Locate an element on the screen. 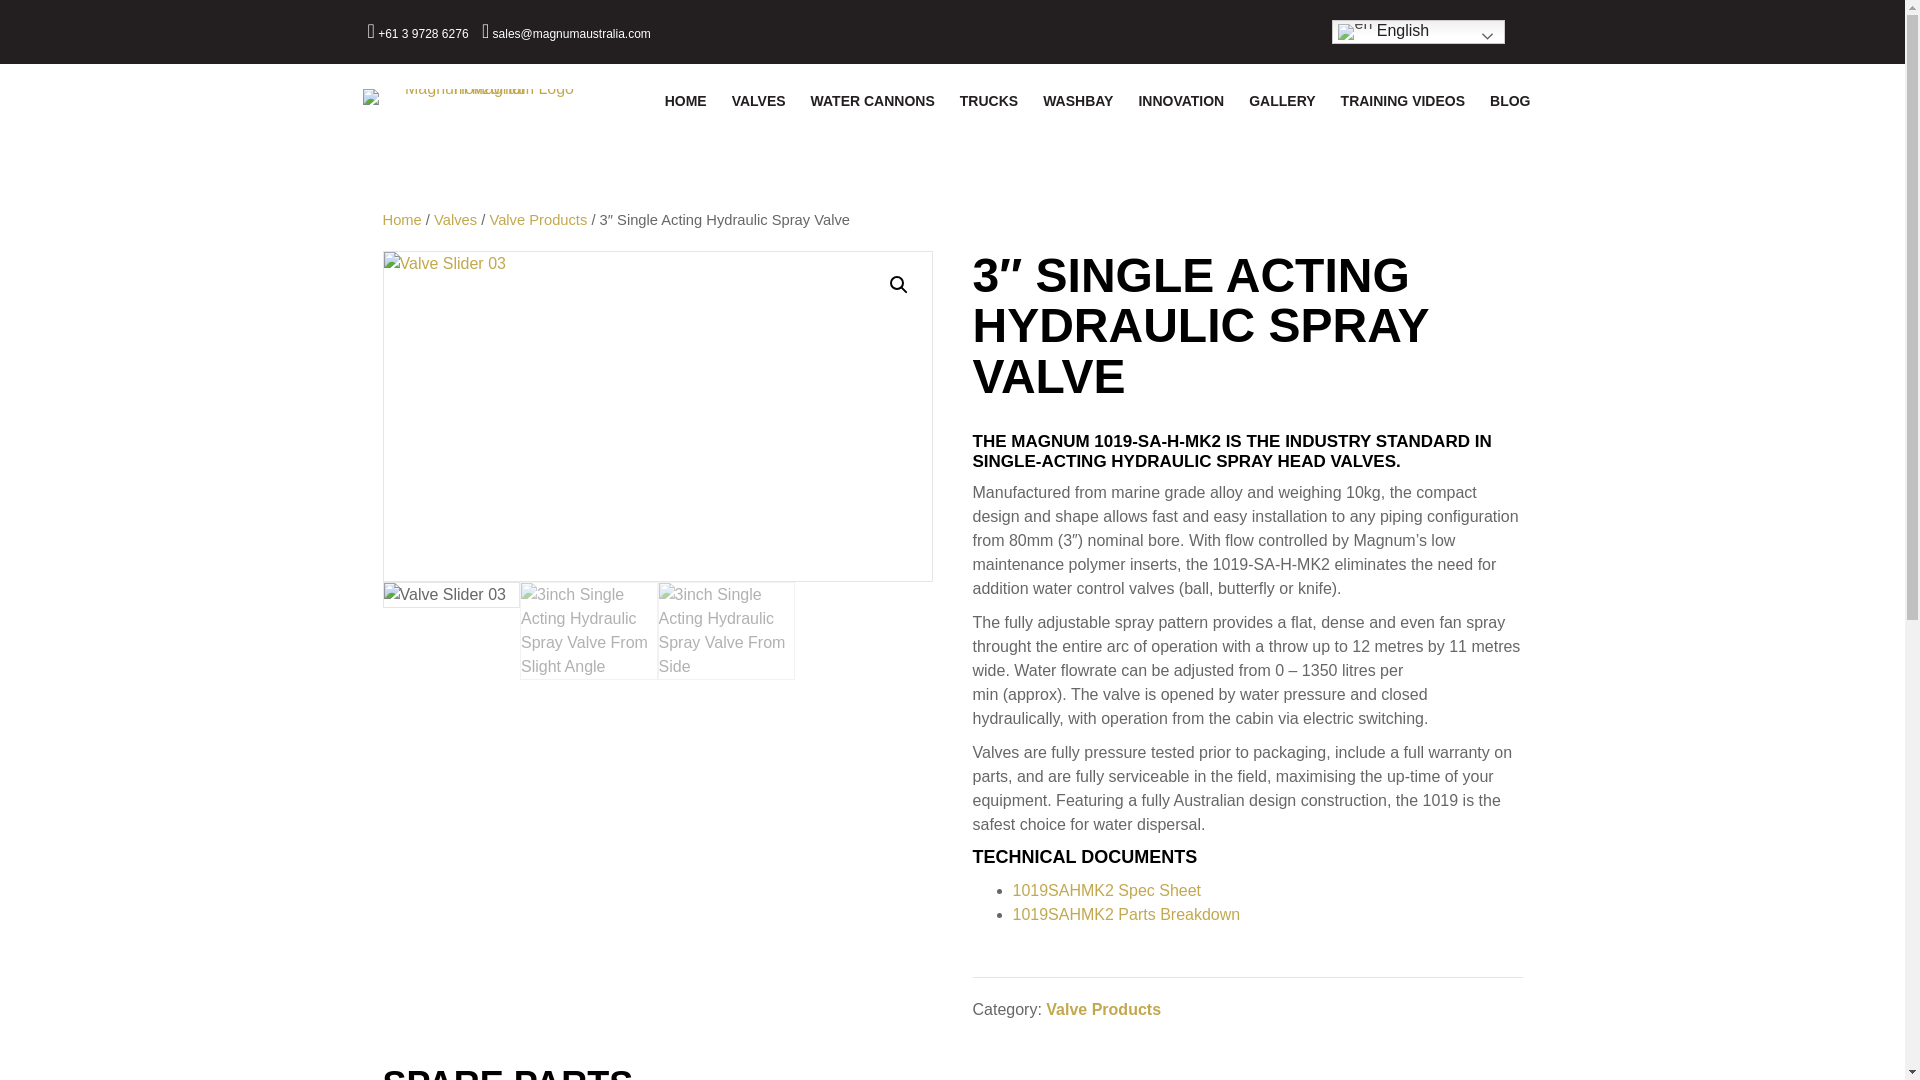 This screenshot has height=1080, width=1920. GALLERY is located at coordinates (1281, 101).